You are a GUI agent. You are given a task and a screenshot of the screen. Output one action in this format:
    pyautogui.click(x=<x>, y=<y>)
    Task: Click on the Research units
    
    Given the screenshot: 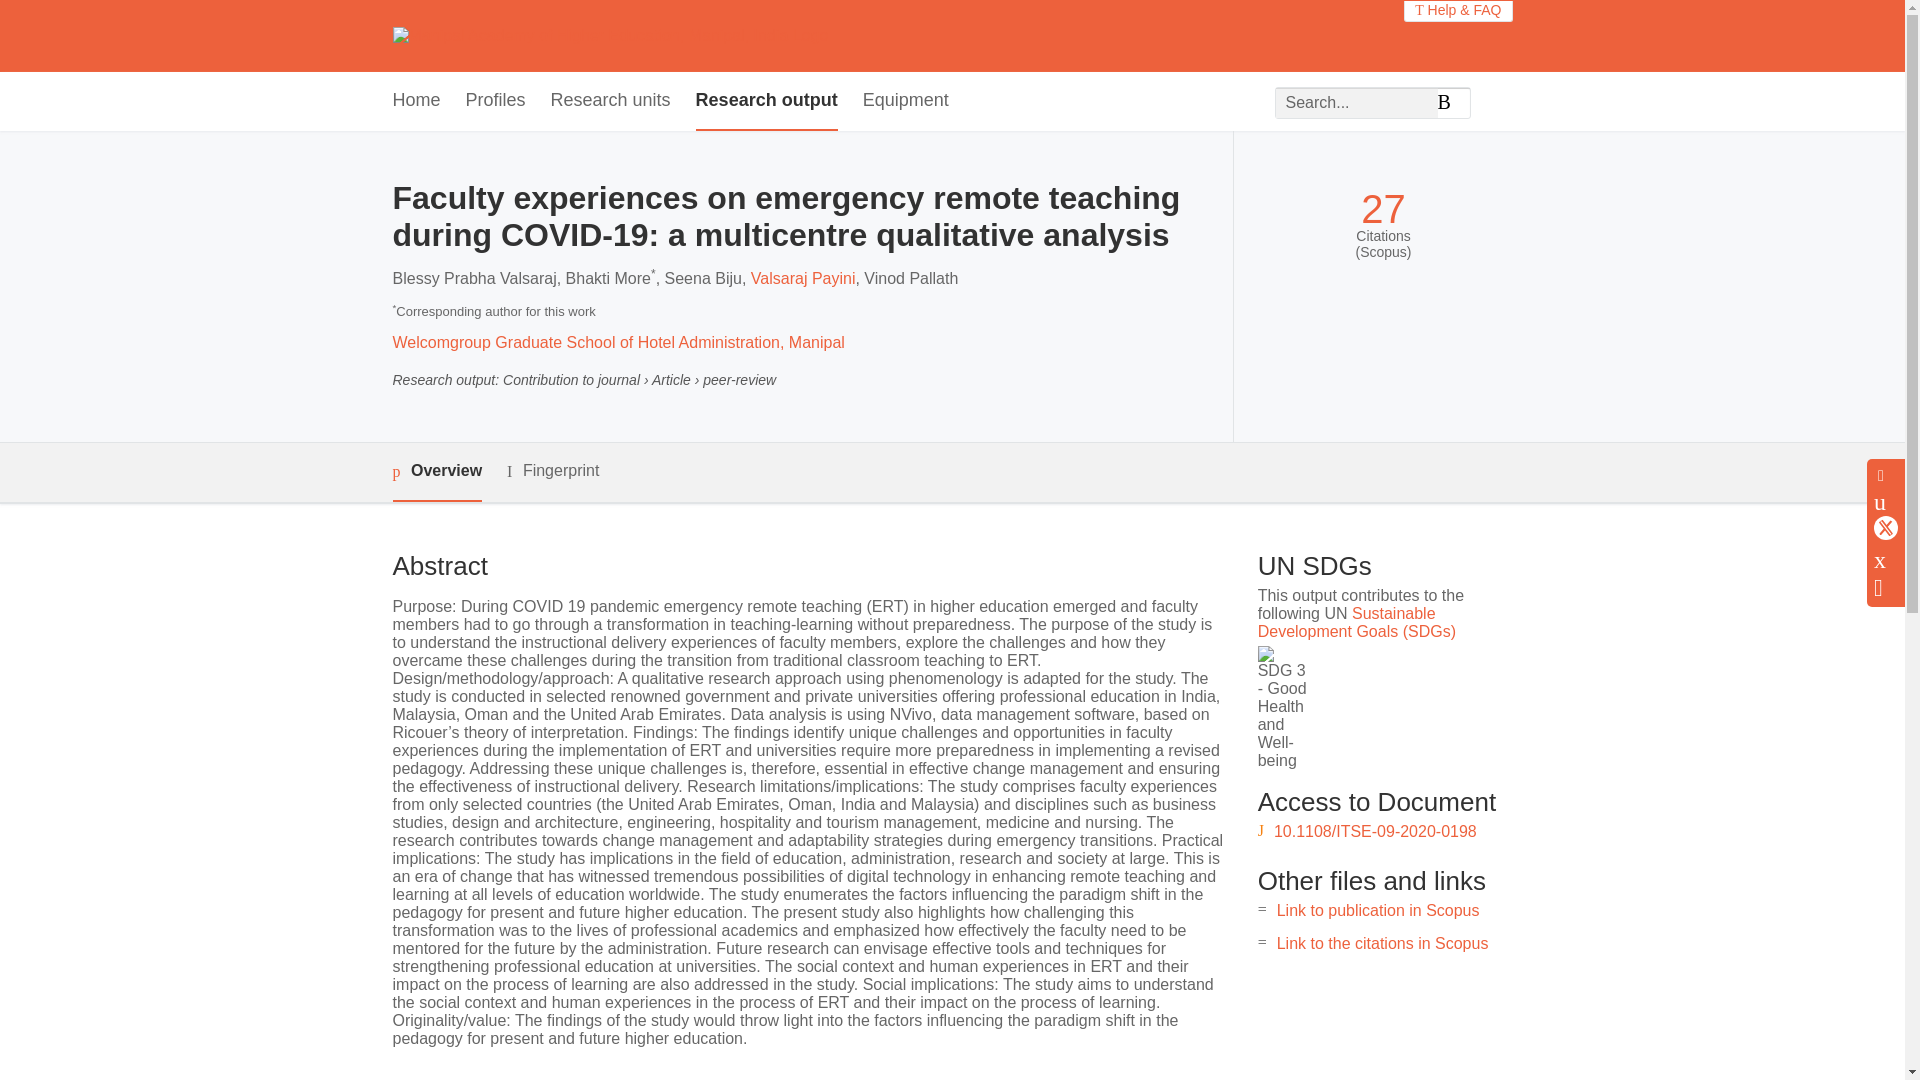 What is the action you would take?
    pyautogui.click(x=610, y=101)
    